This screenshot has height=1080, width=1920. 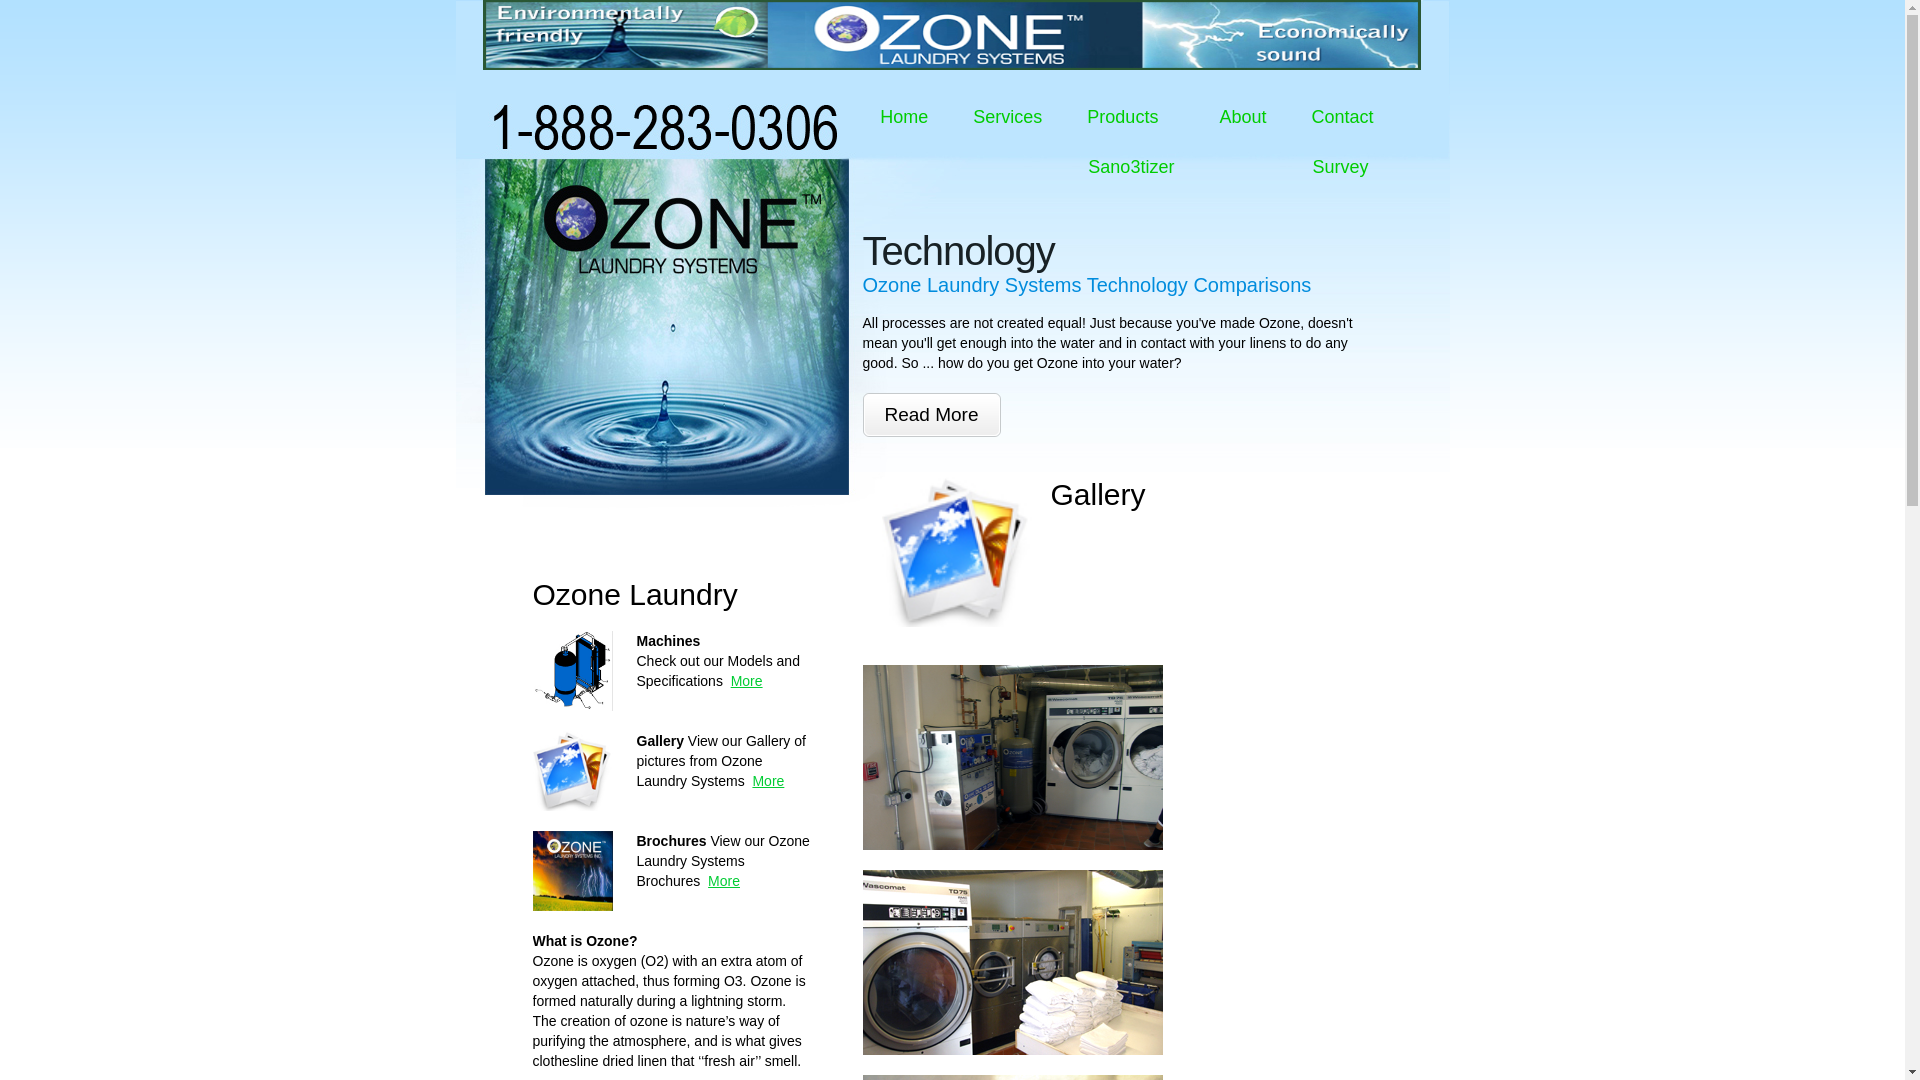 What do you see at coordinates (1130, 166) in the screenshot?
I see `Sano3tizer` at bounding box center [1130, 166].